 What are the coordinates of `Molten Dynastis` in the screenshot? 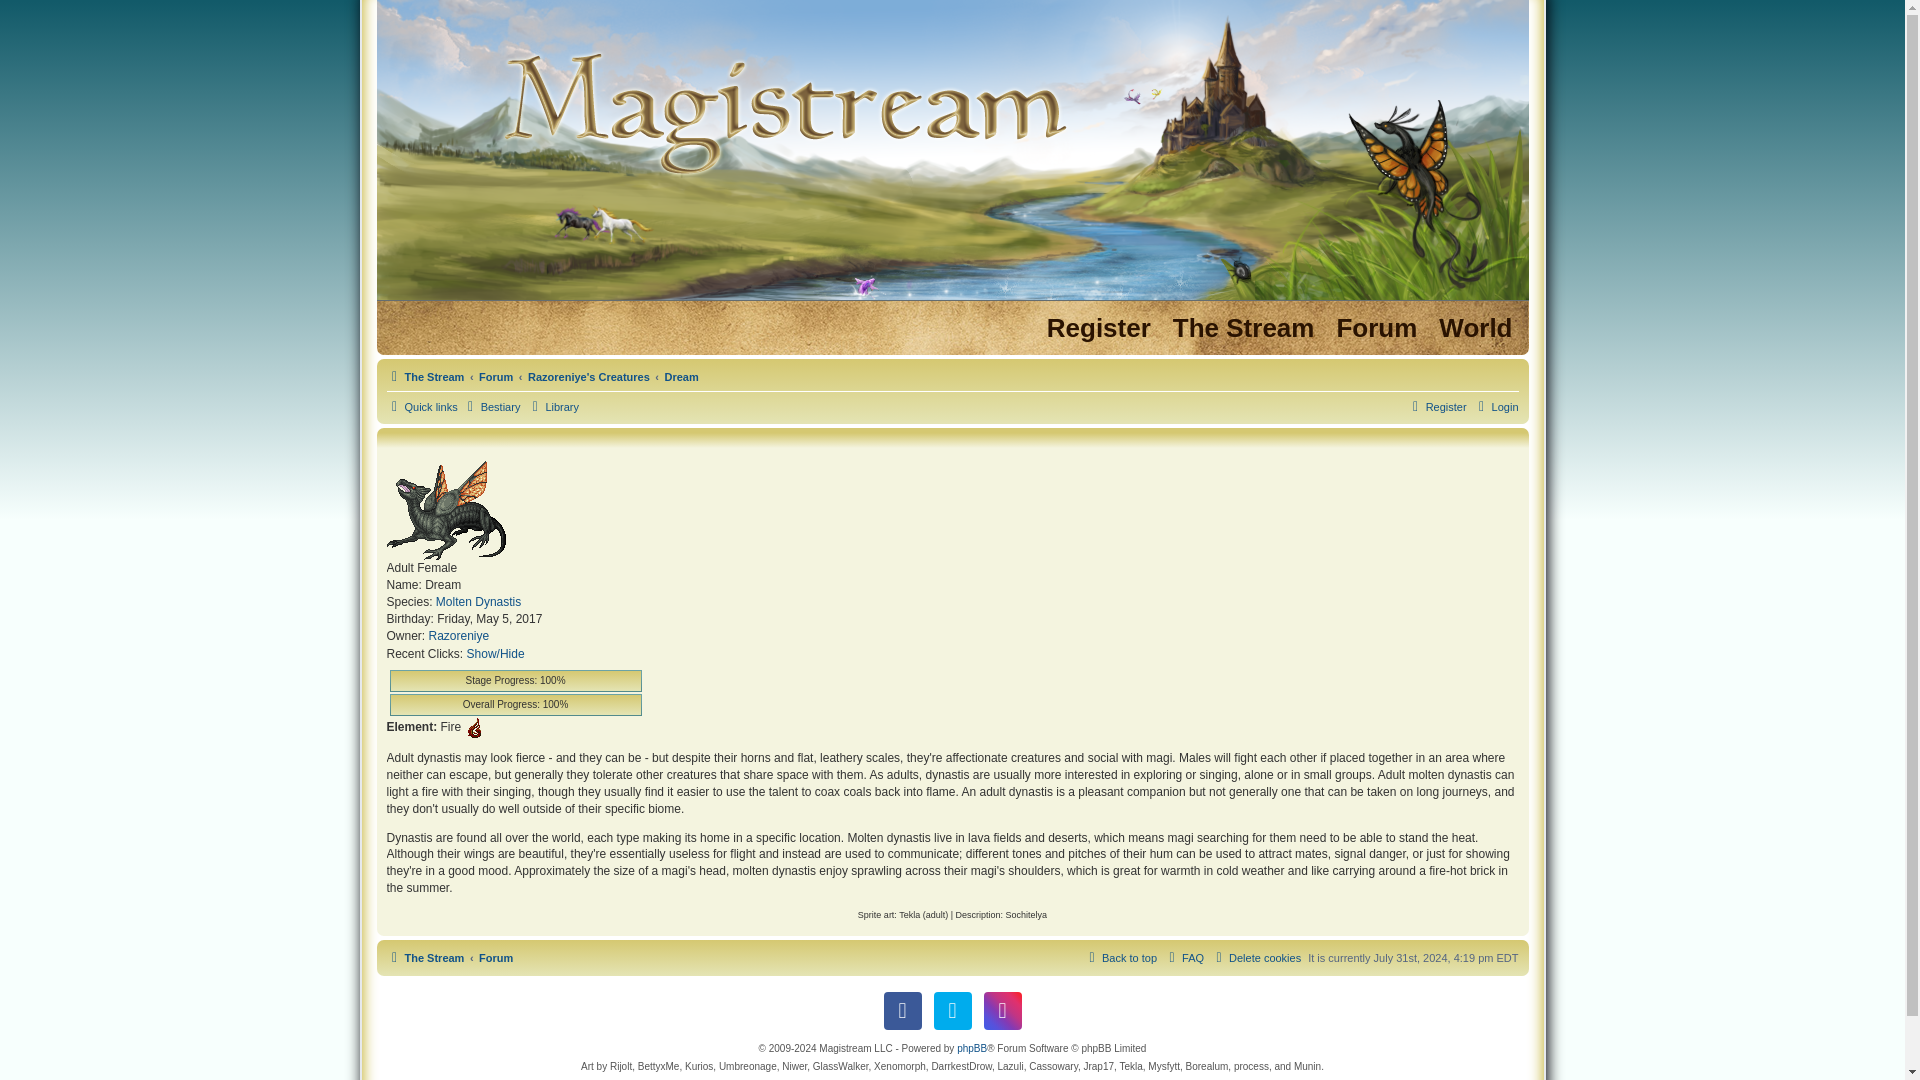 It's located at (478, 602).